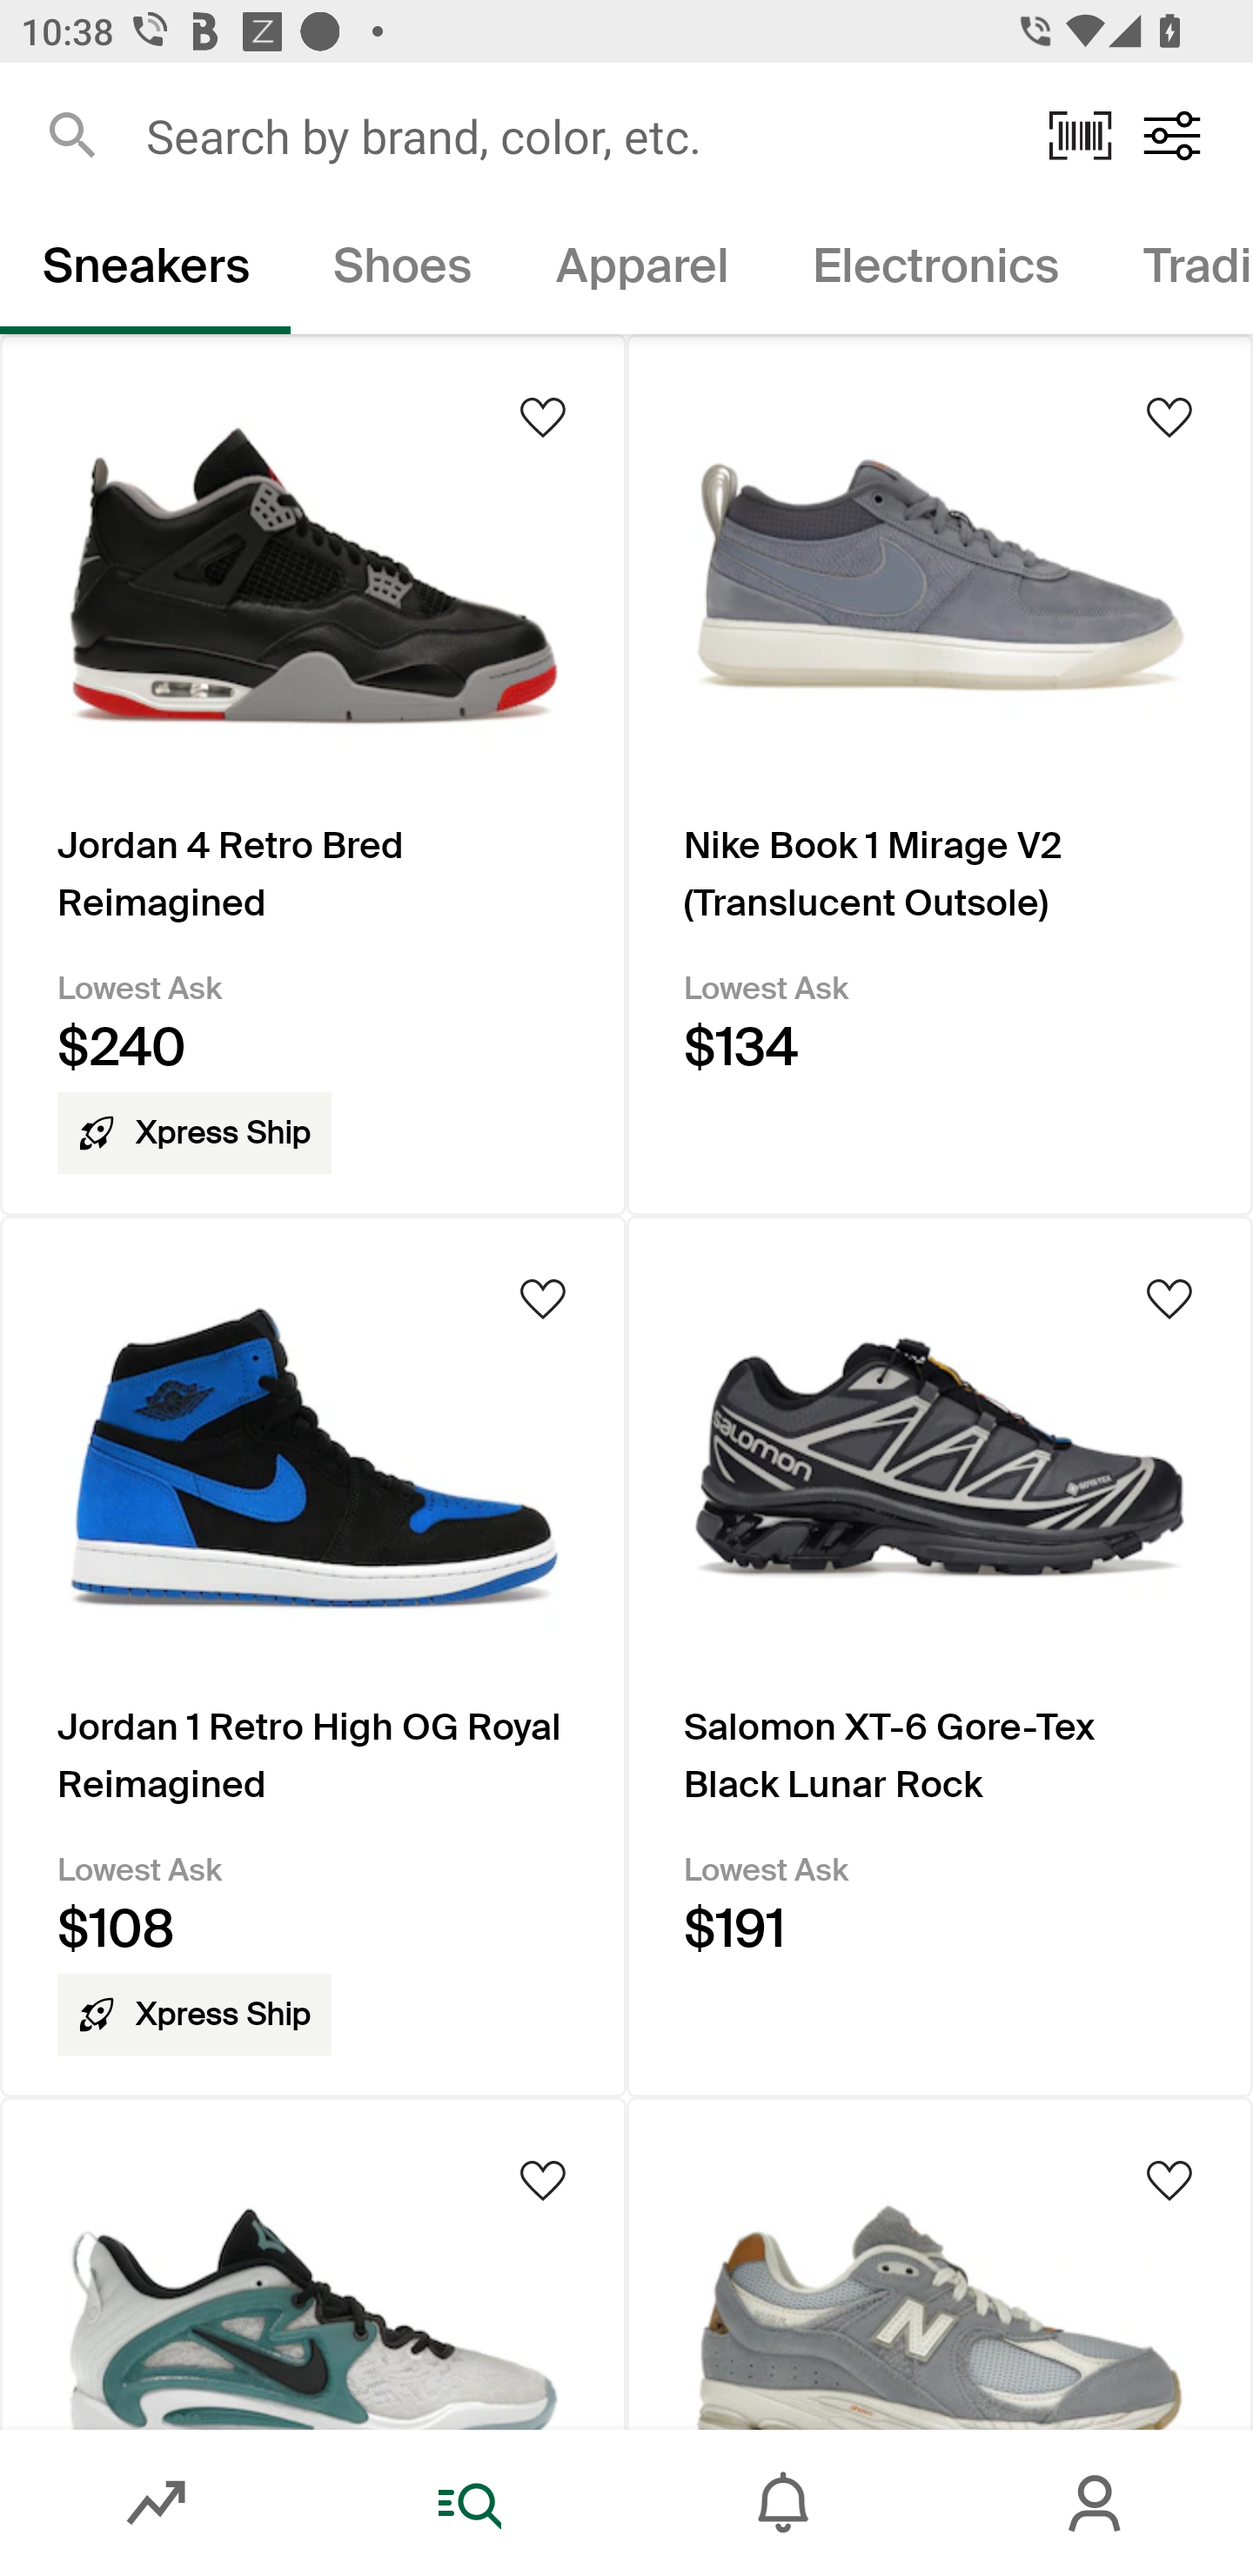 The image size is (1253, 2576). What do you see at coordinates (313, 2263) in the screenshot?
I see `Product Image` at bounding box center [313, 2263].